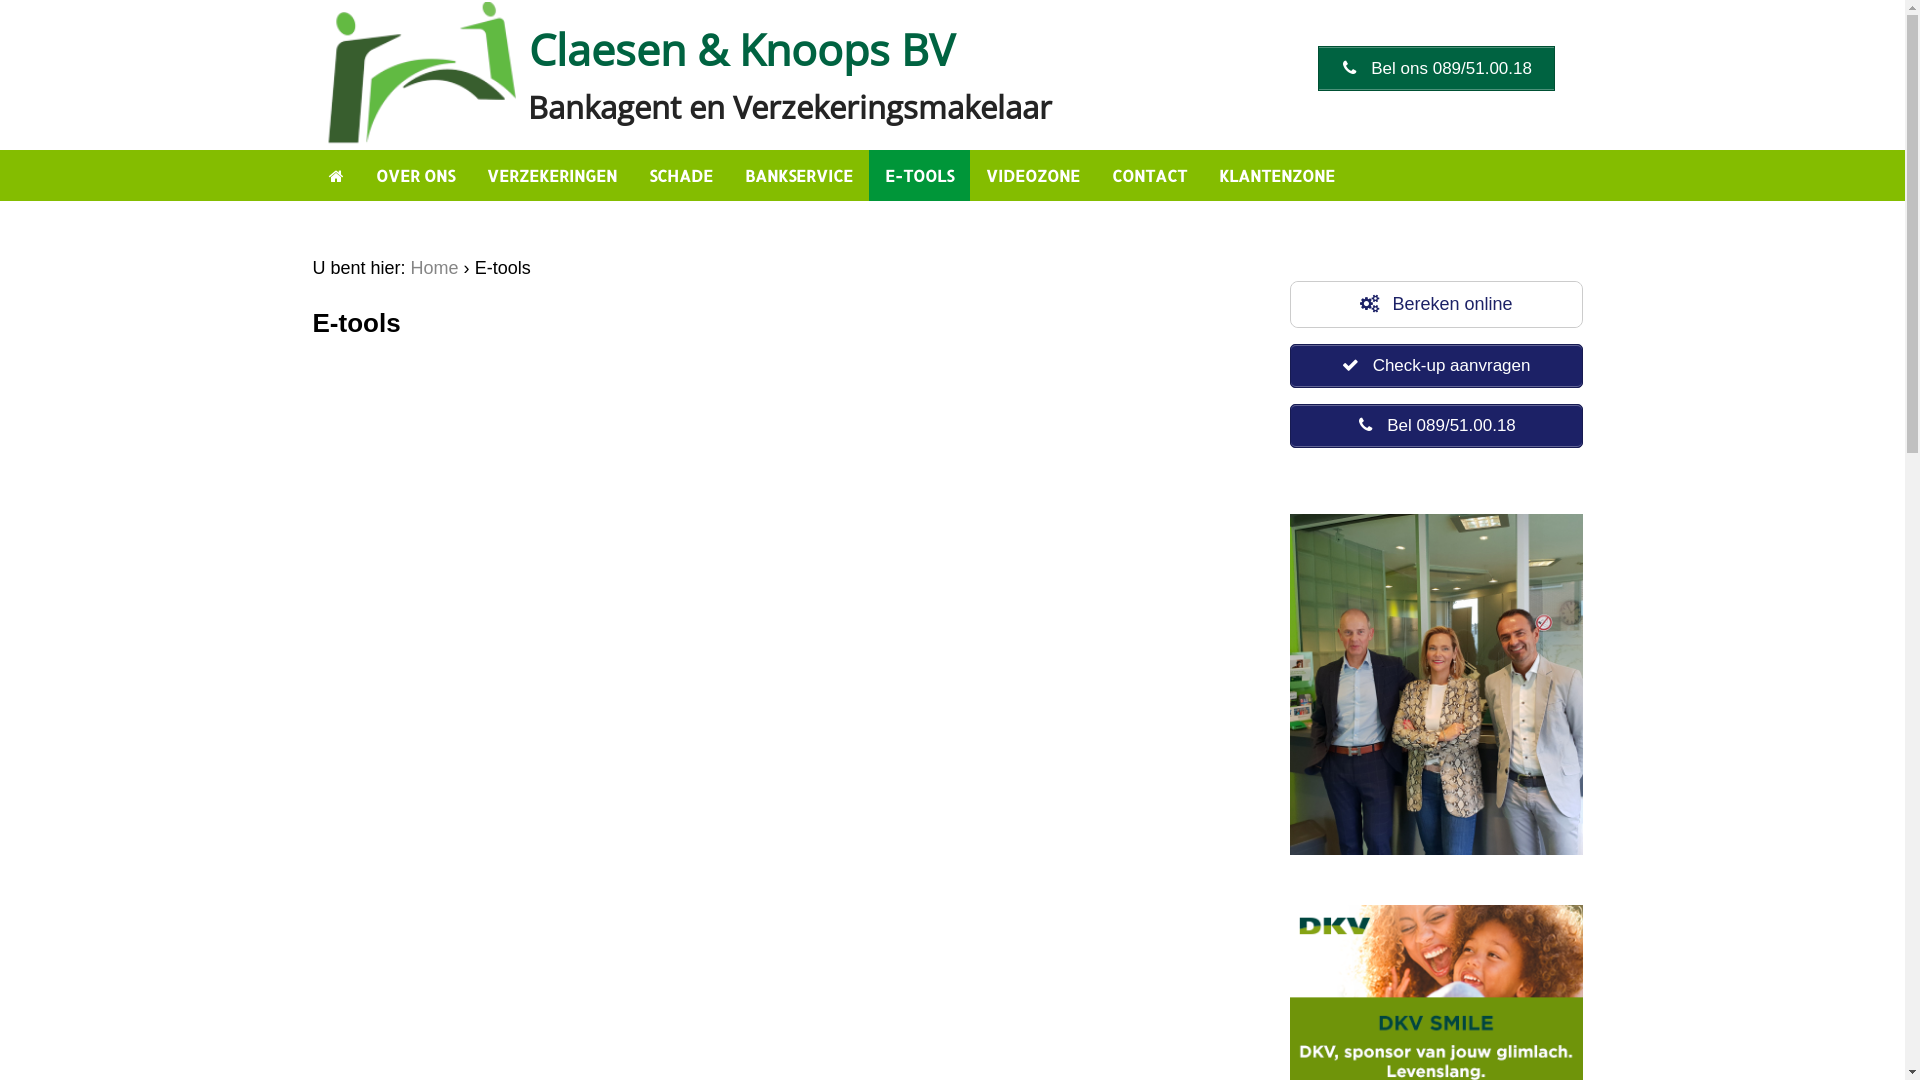  I want to click on Bel 089/51.00.18, so click(1436, 426).